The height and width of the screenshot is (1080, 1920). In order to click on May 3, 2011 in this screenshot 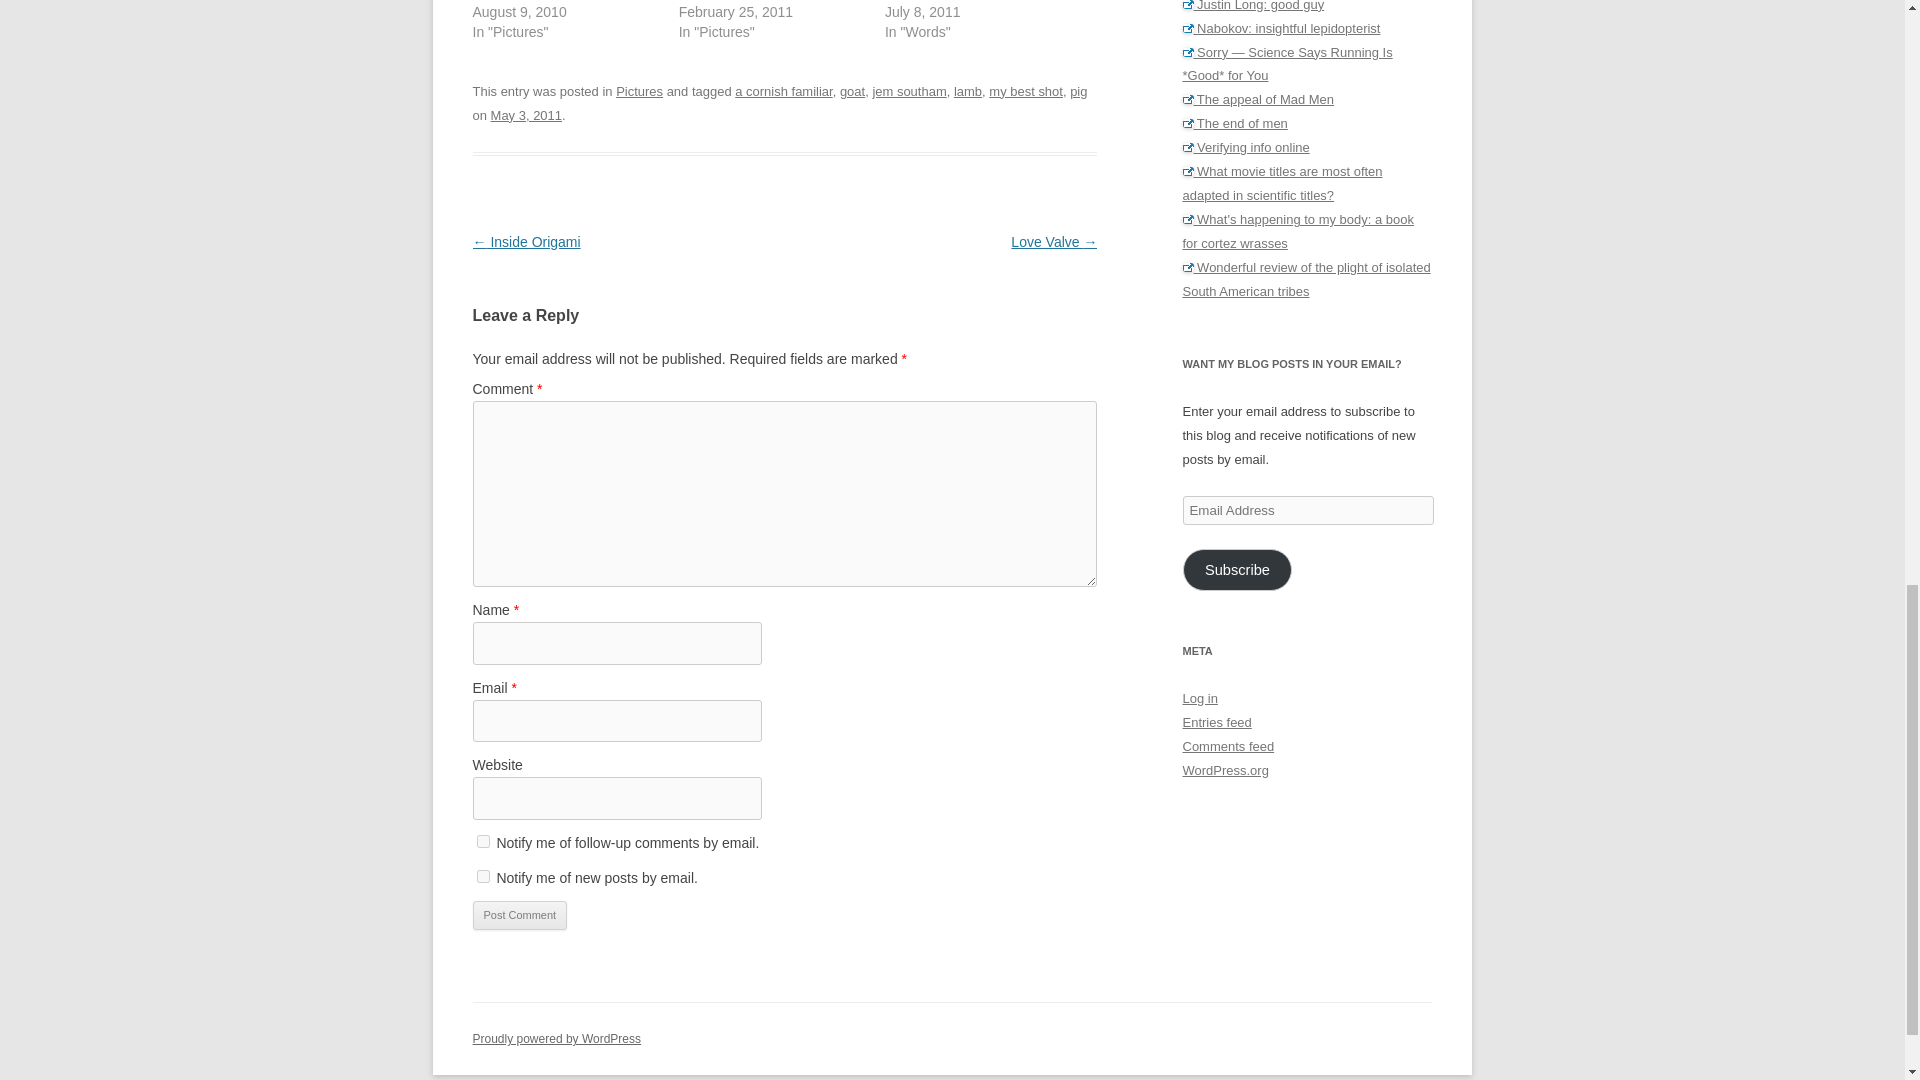, I will do `click(526, 116)`.